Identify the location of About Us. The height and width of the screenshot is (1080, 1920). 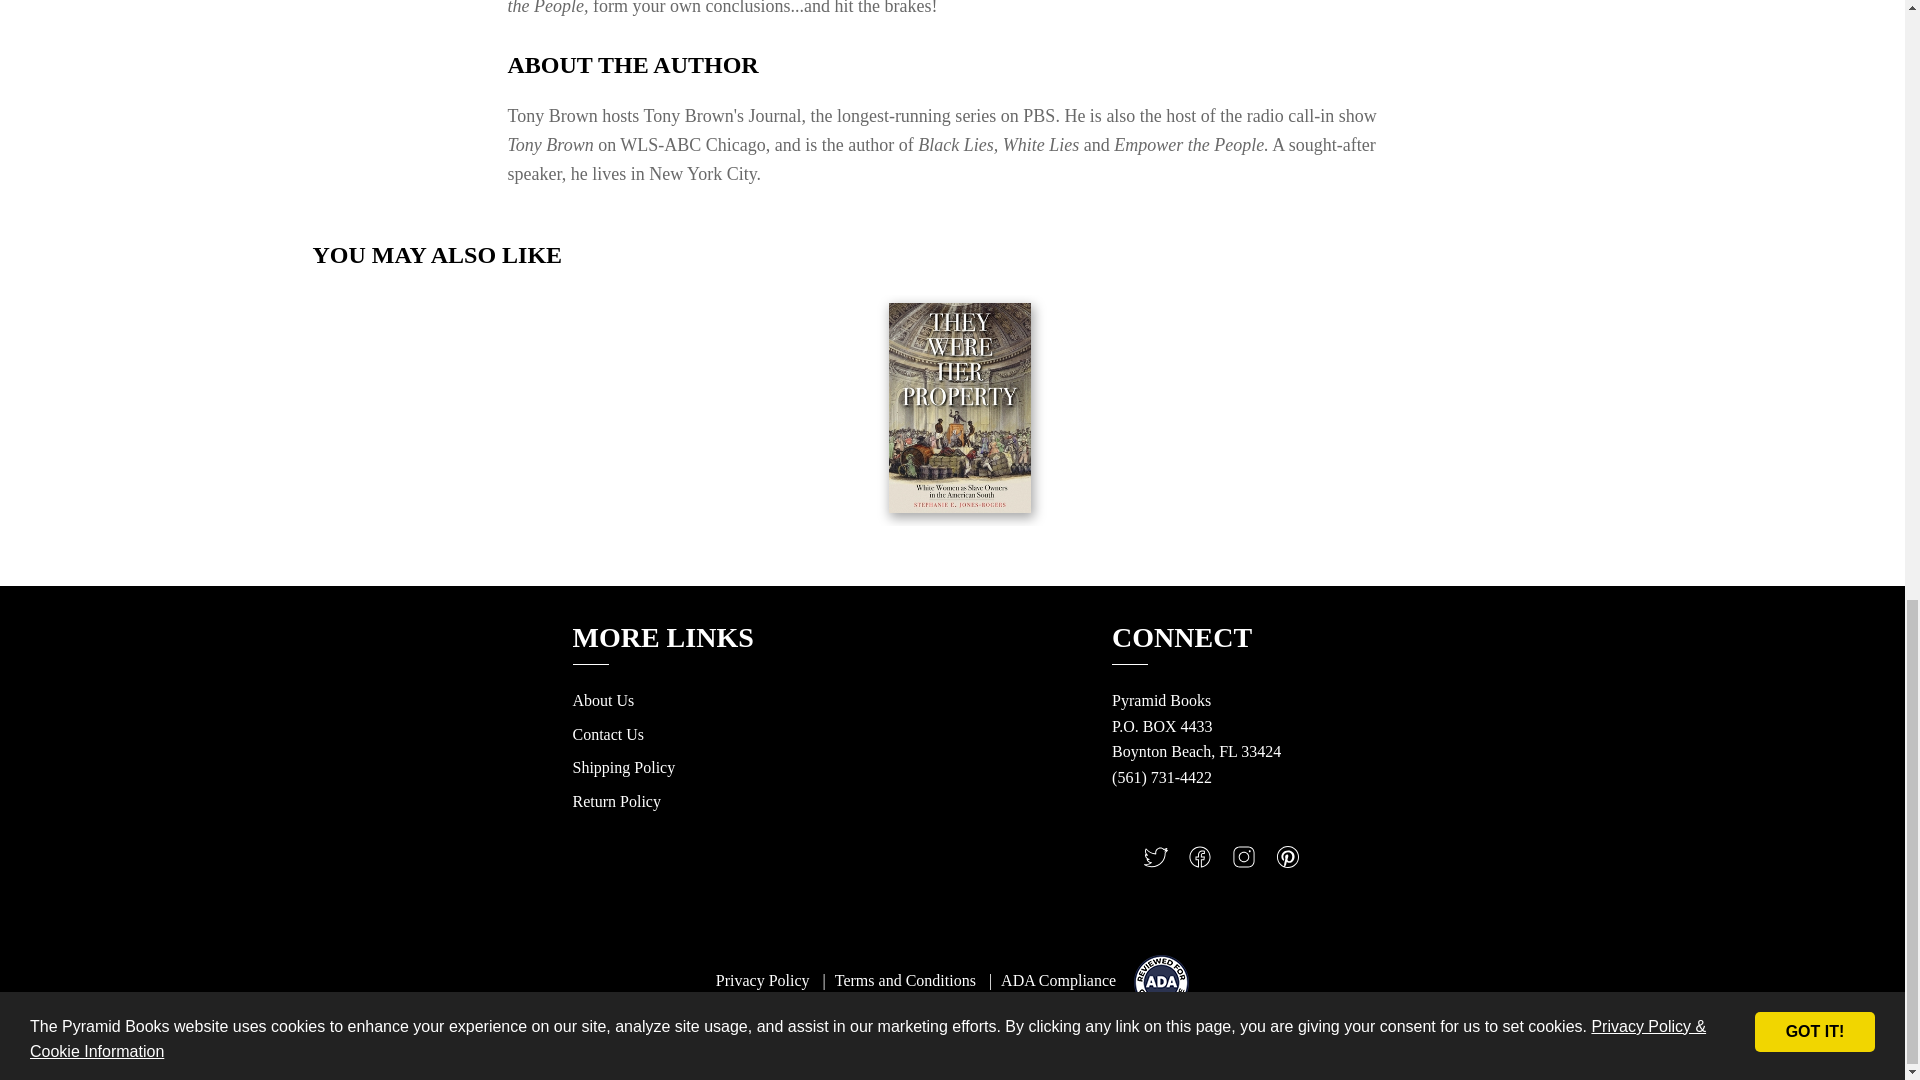
(602, 700).